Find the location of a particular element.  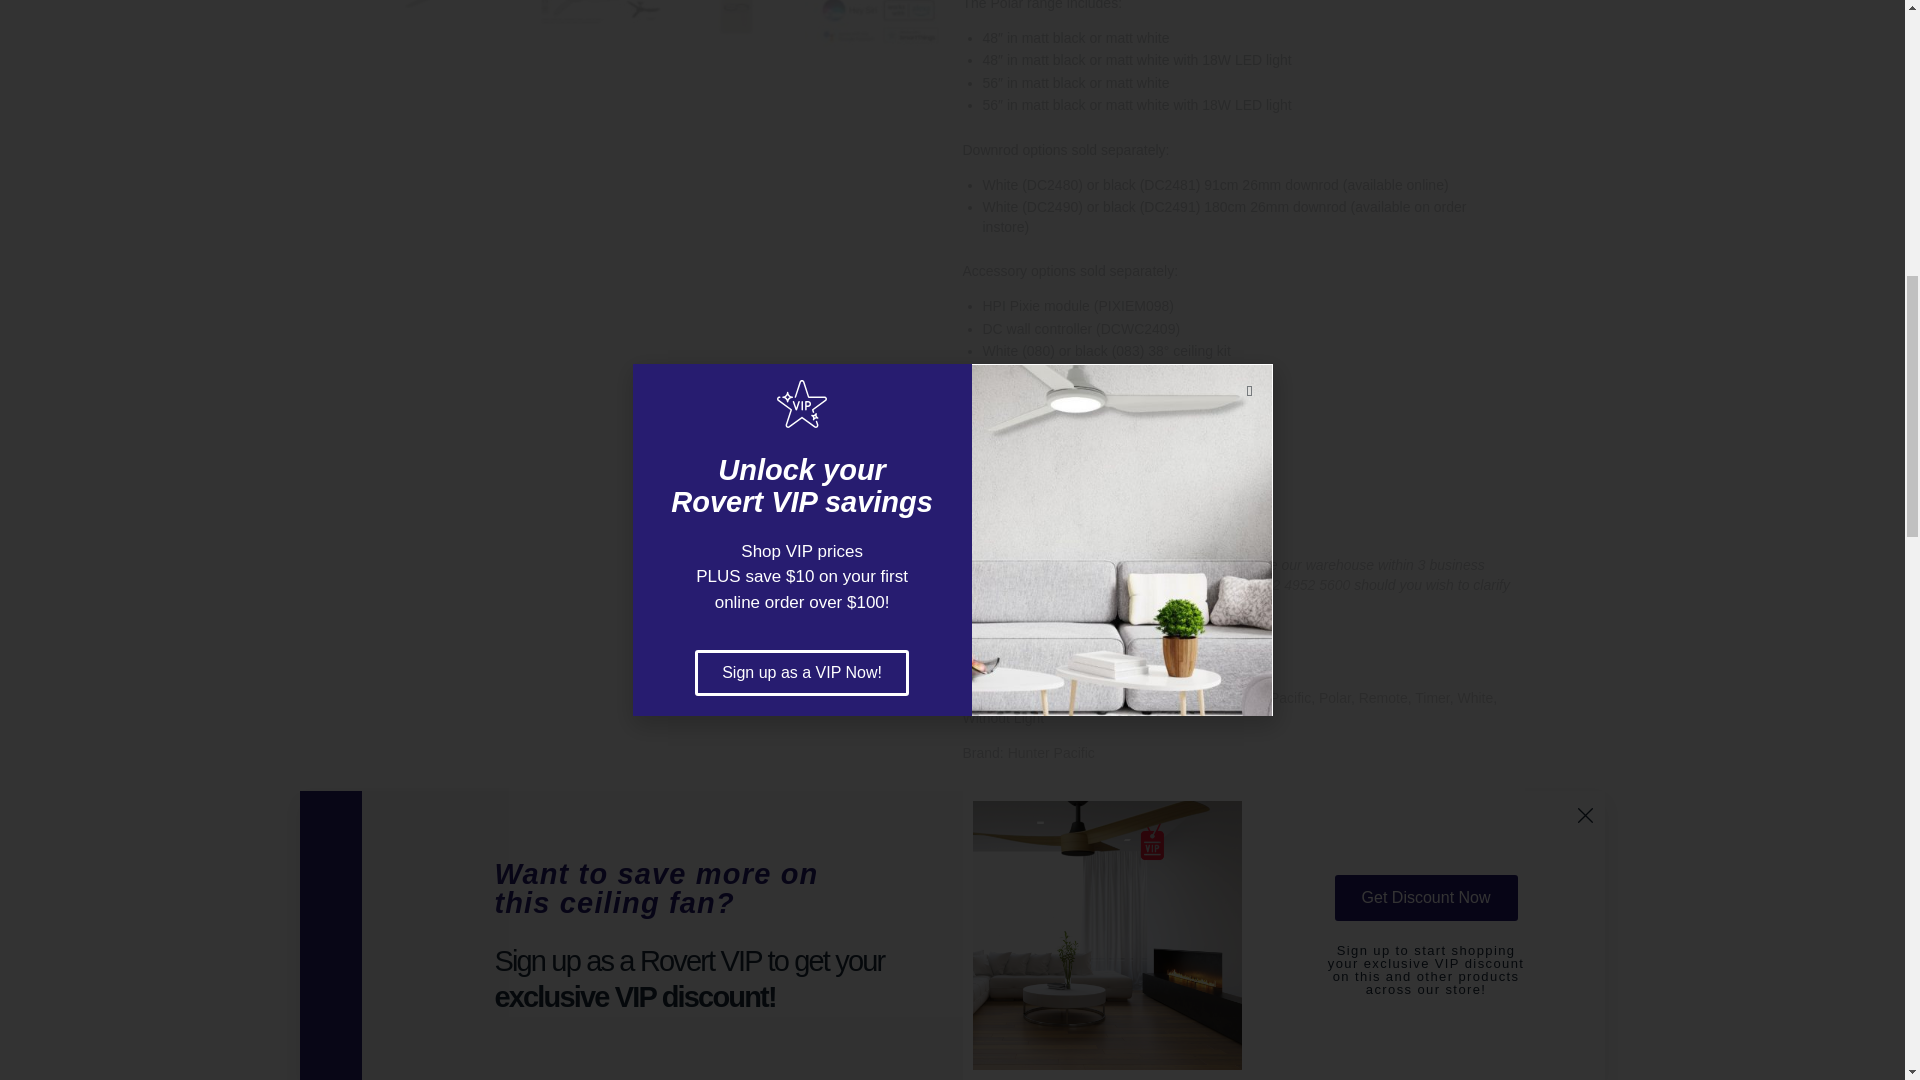

Pixiea is located at coordinates (873, 26).